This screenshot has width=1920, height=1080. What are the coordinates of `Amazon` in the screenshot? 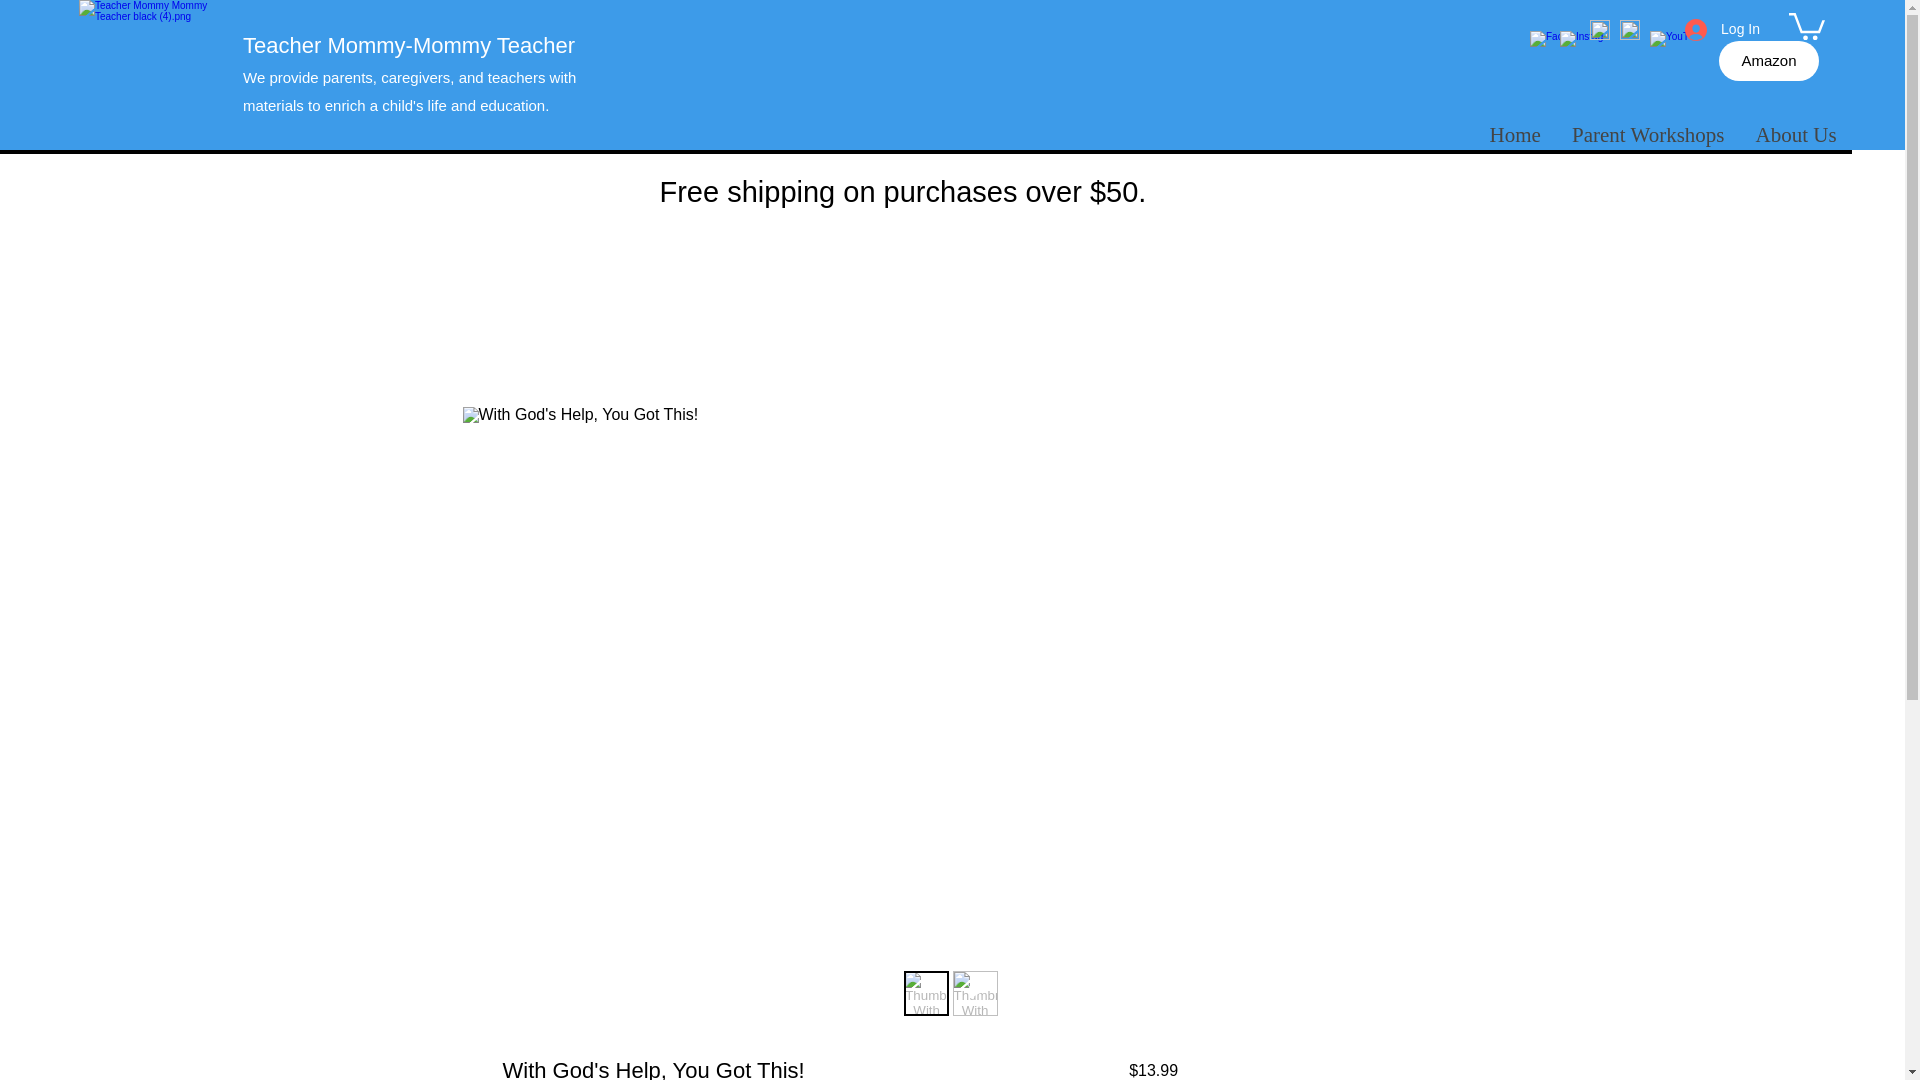 It's located at (1768, 61).